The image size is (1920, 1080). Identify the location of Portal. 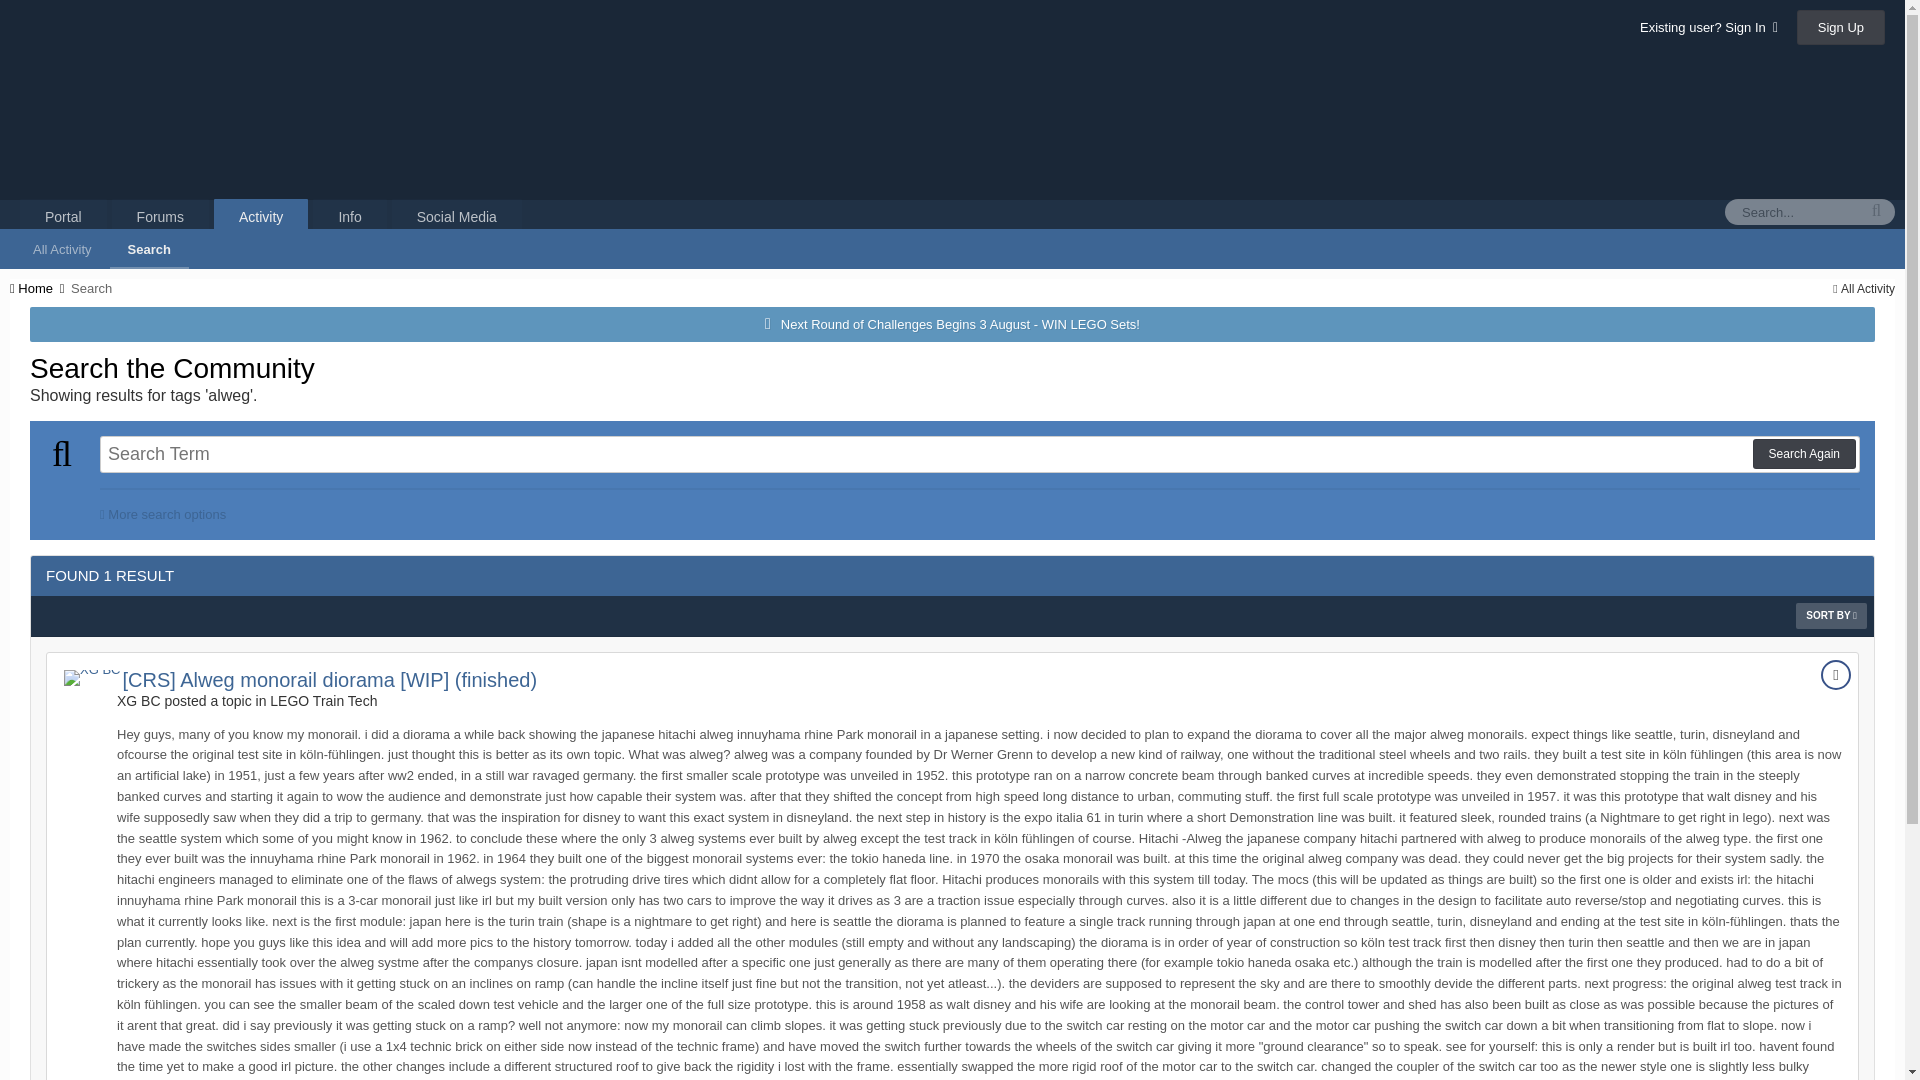
(63, 216).